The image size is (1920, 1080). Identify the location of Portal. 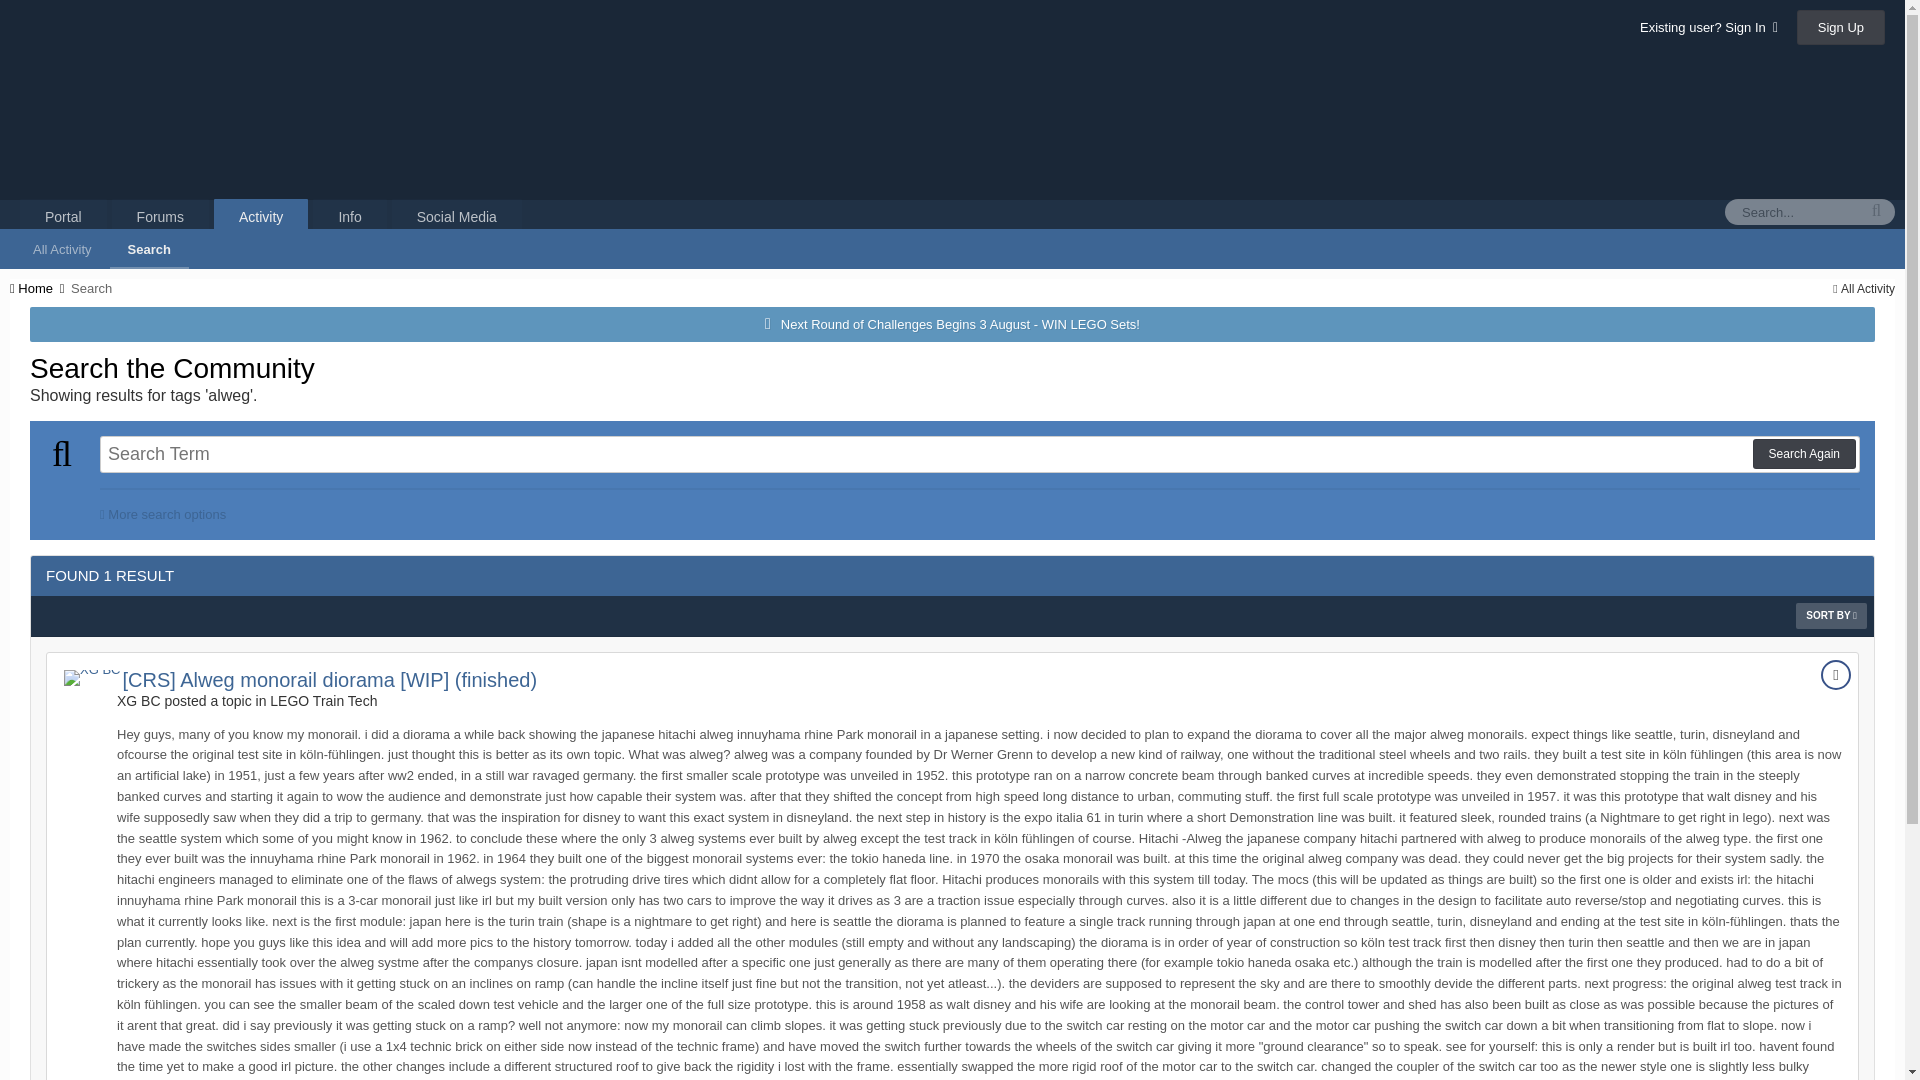
(63, 216).